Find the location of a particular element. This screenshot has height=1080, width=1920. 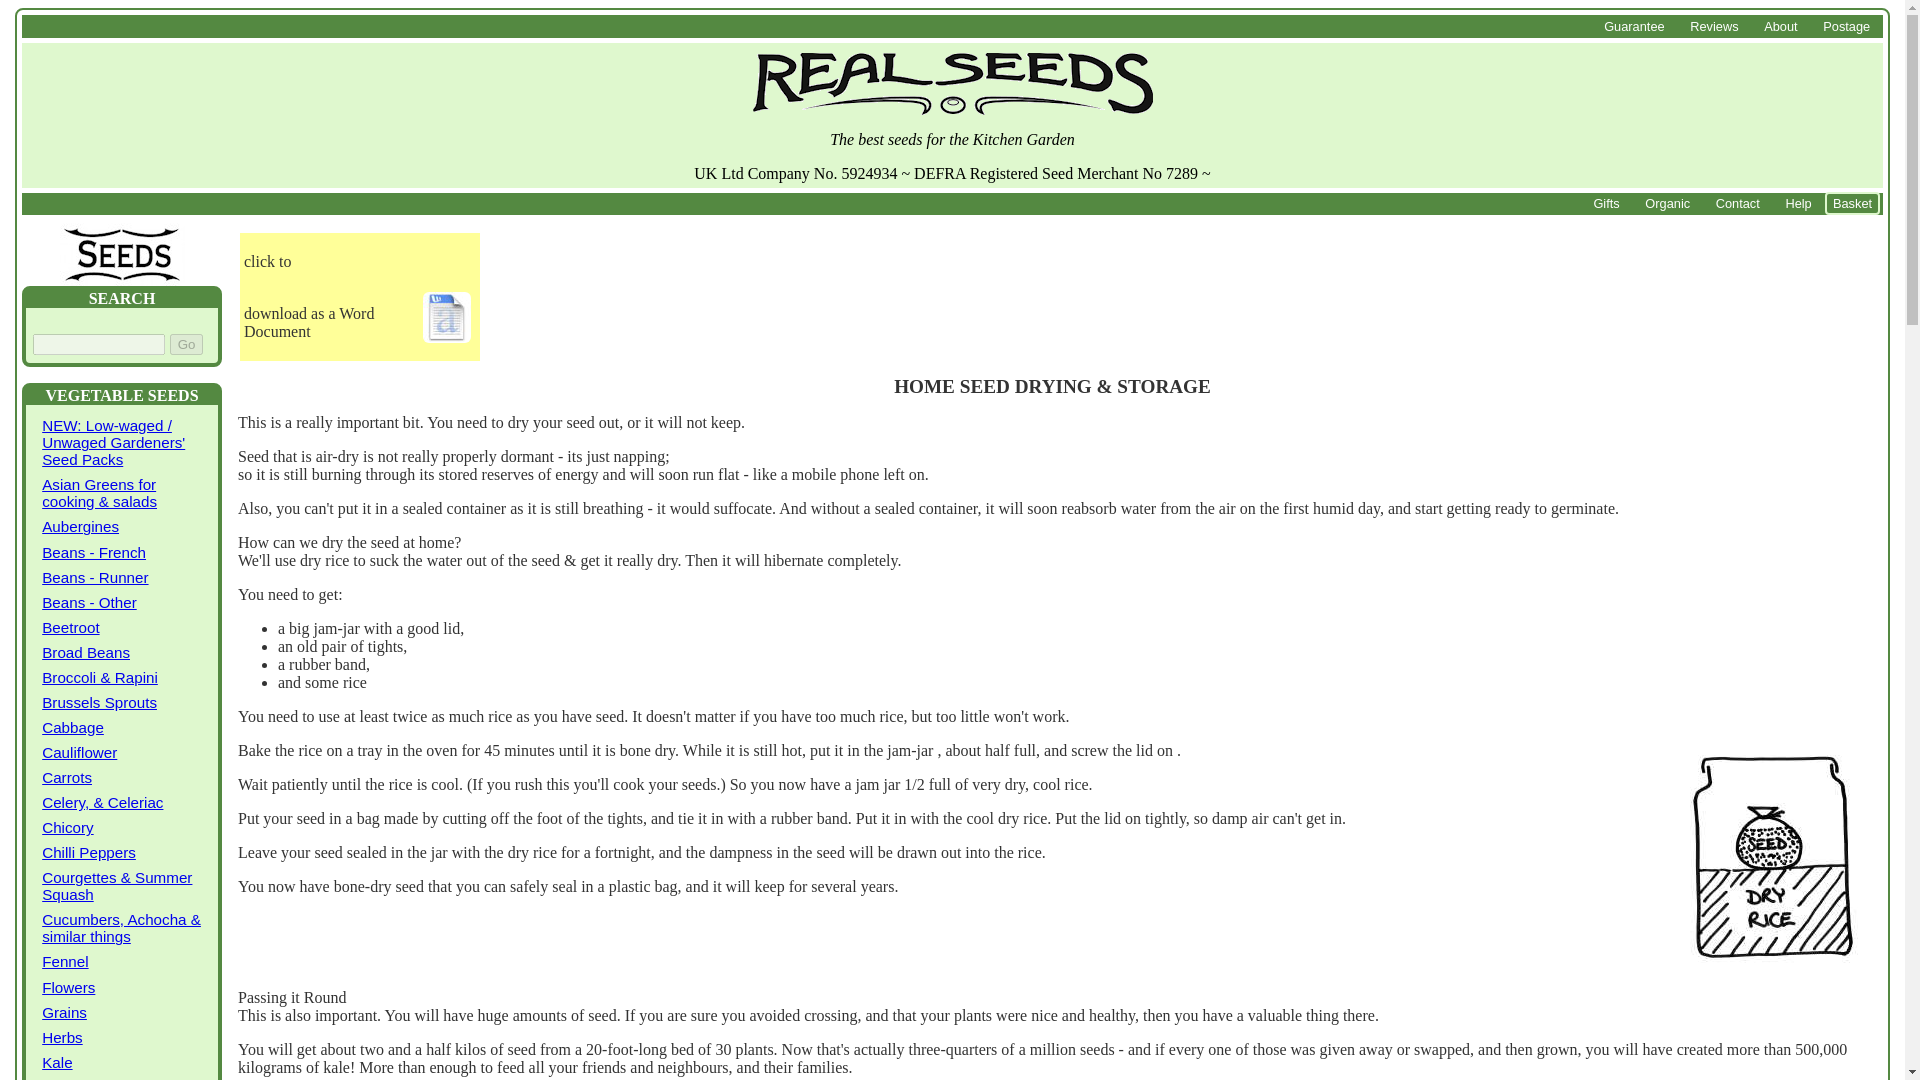

Fennel is located at coordinates (122, 962).